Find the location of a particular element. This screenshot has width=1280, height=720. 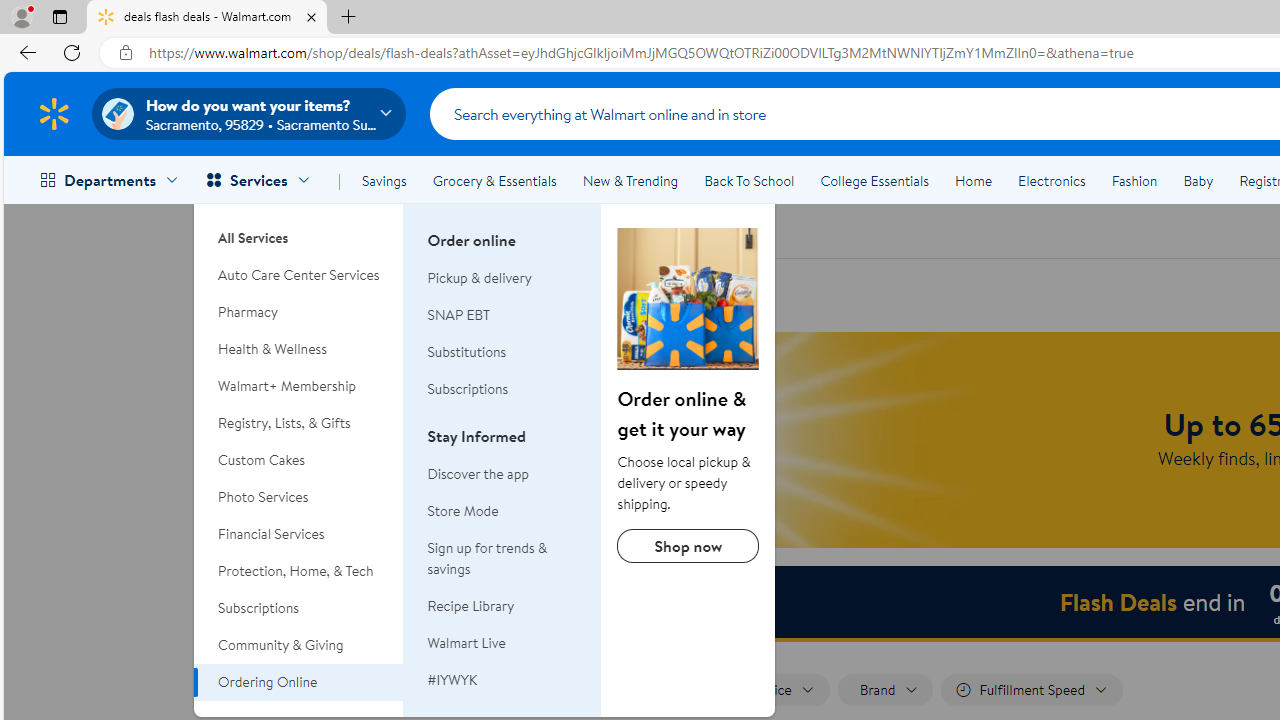

deals flash deals - Walmart.com is located at coordinates (207, 18).